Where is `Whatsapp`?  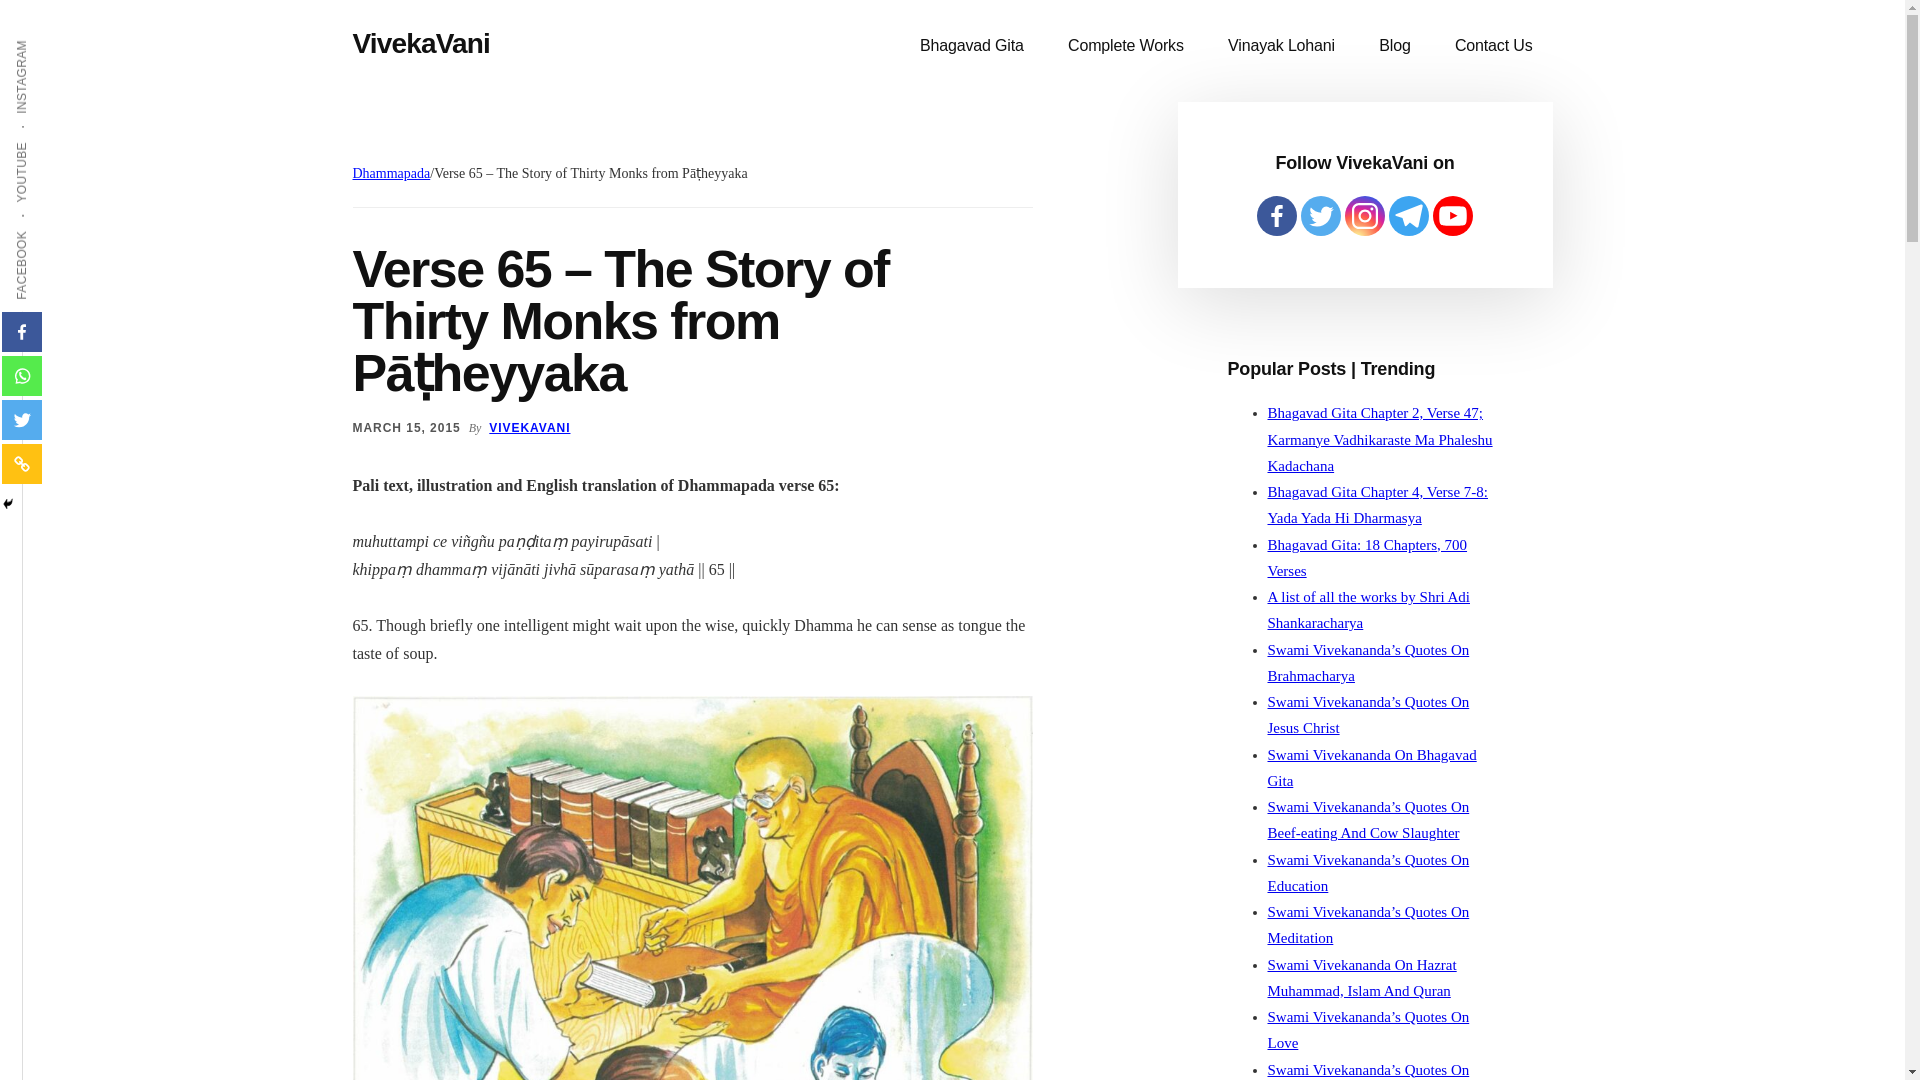 Whatsapp is located at coordinates (22, 376).